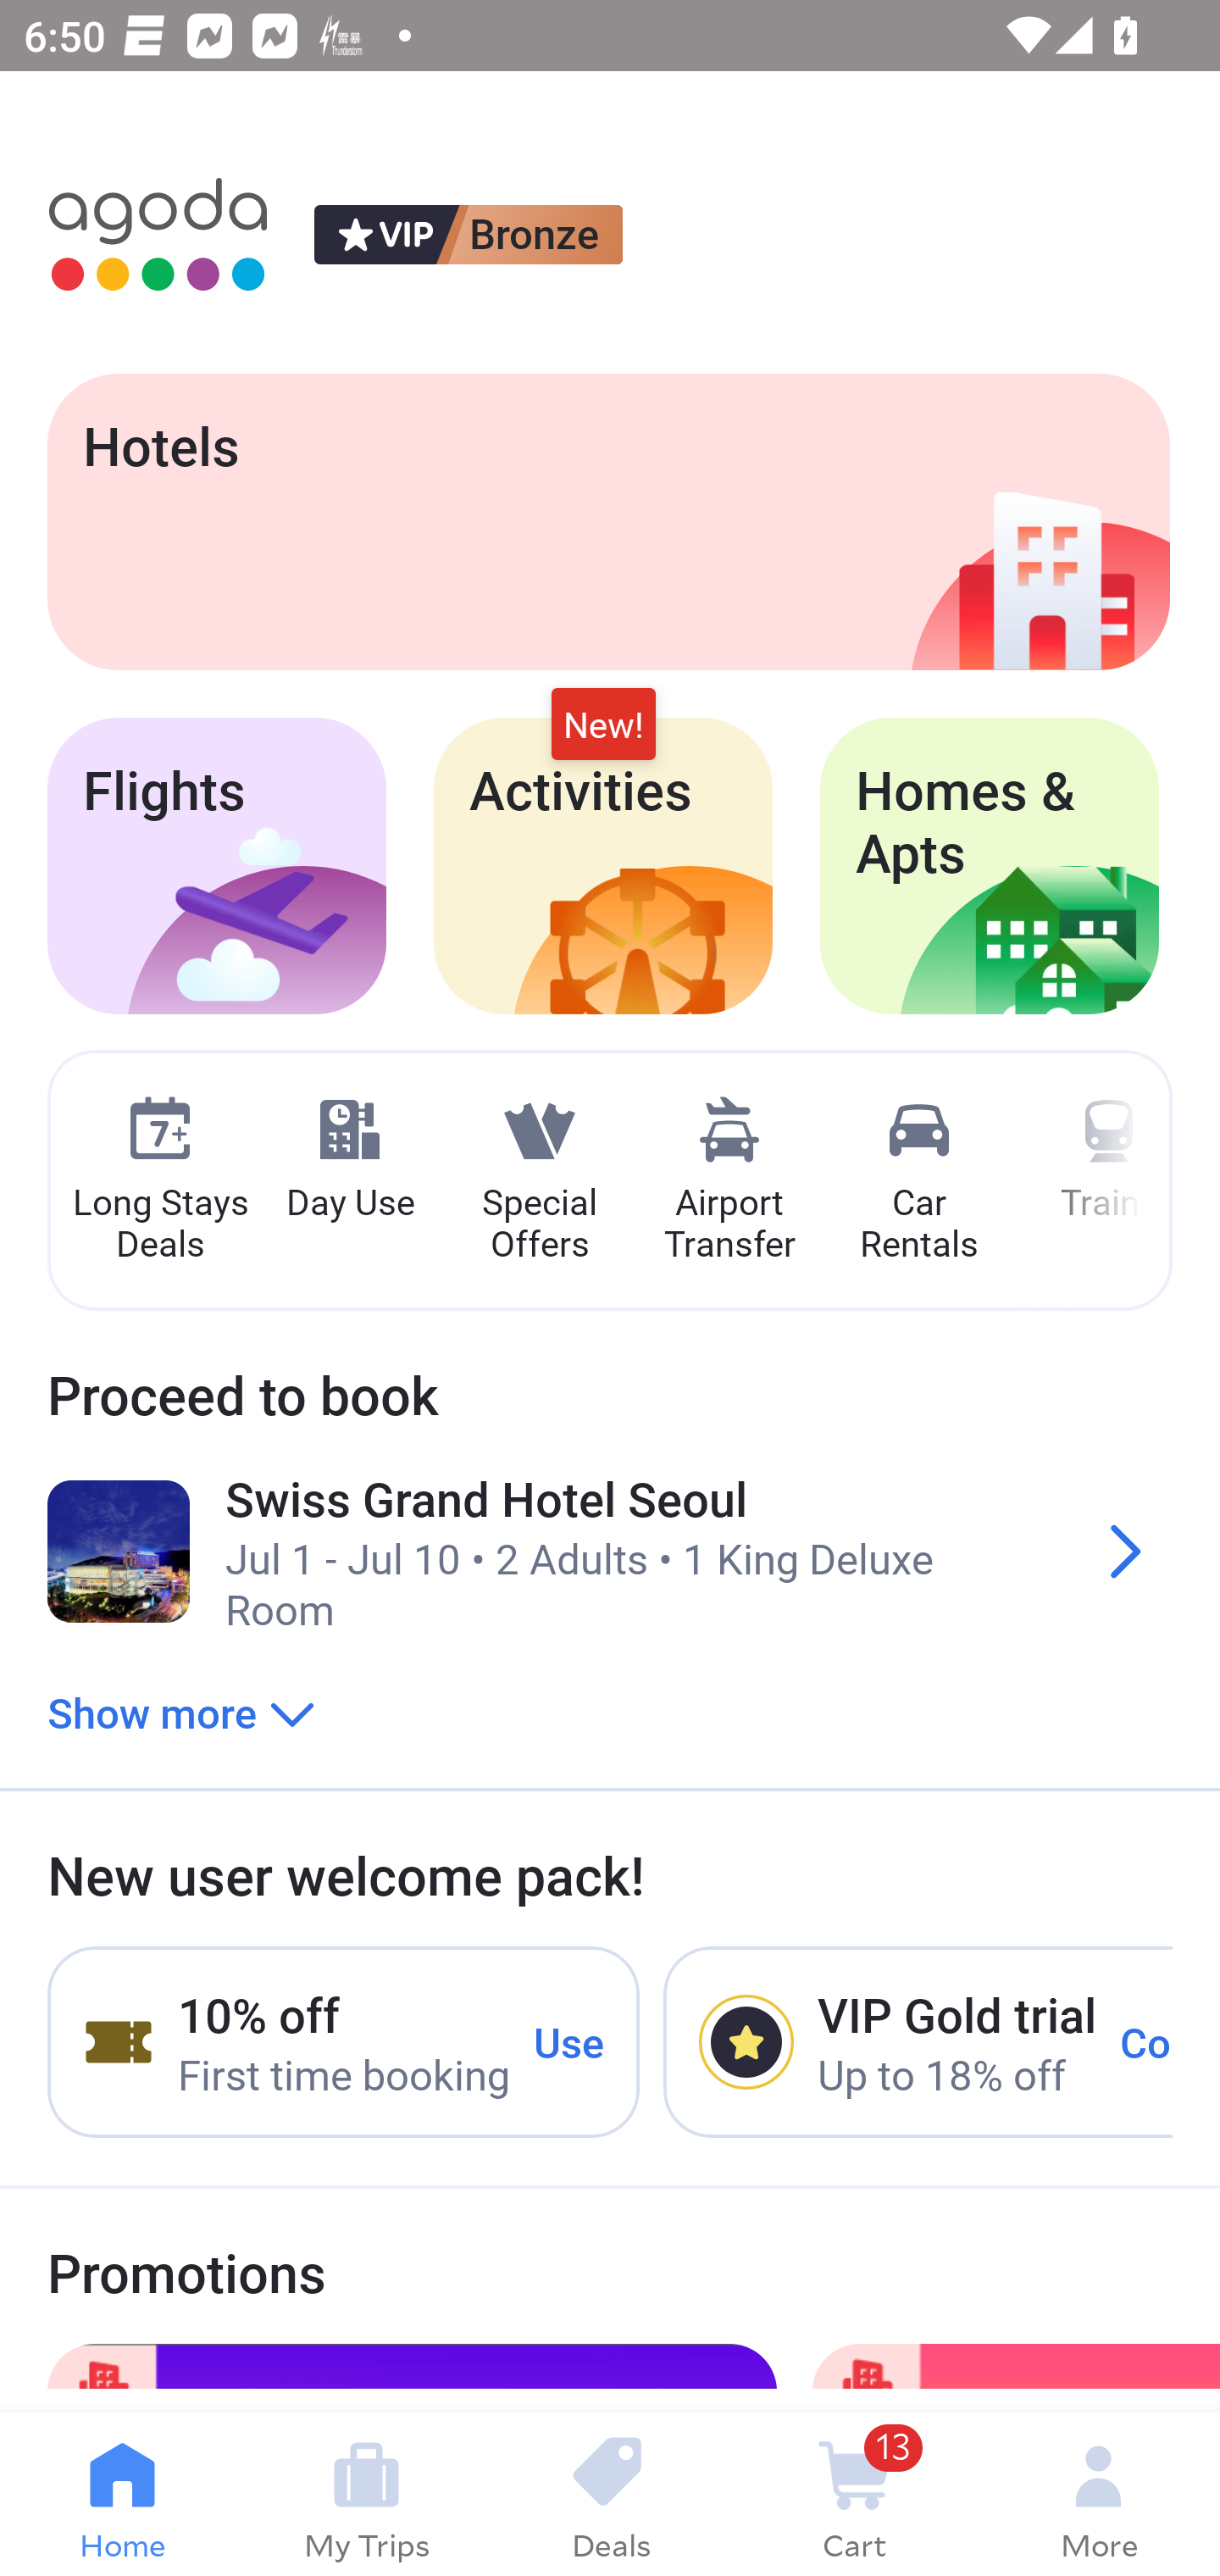  I want to click on Activities, so click(603, 866).